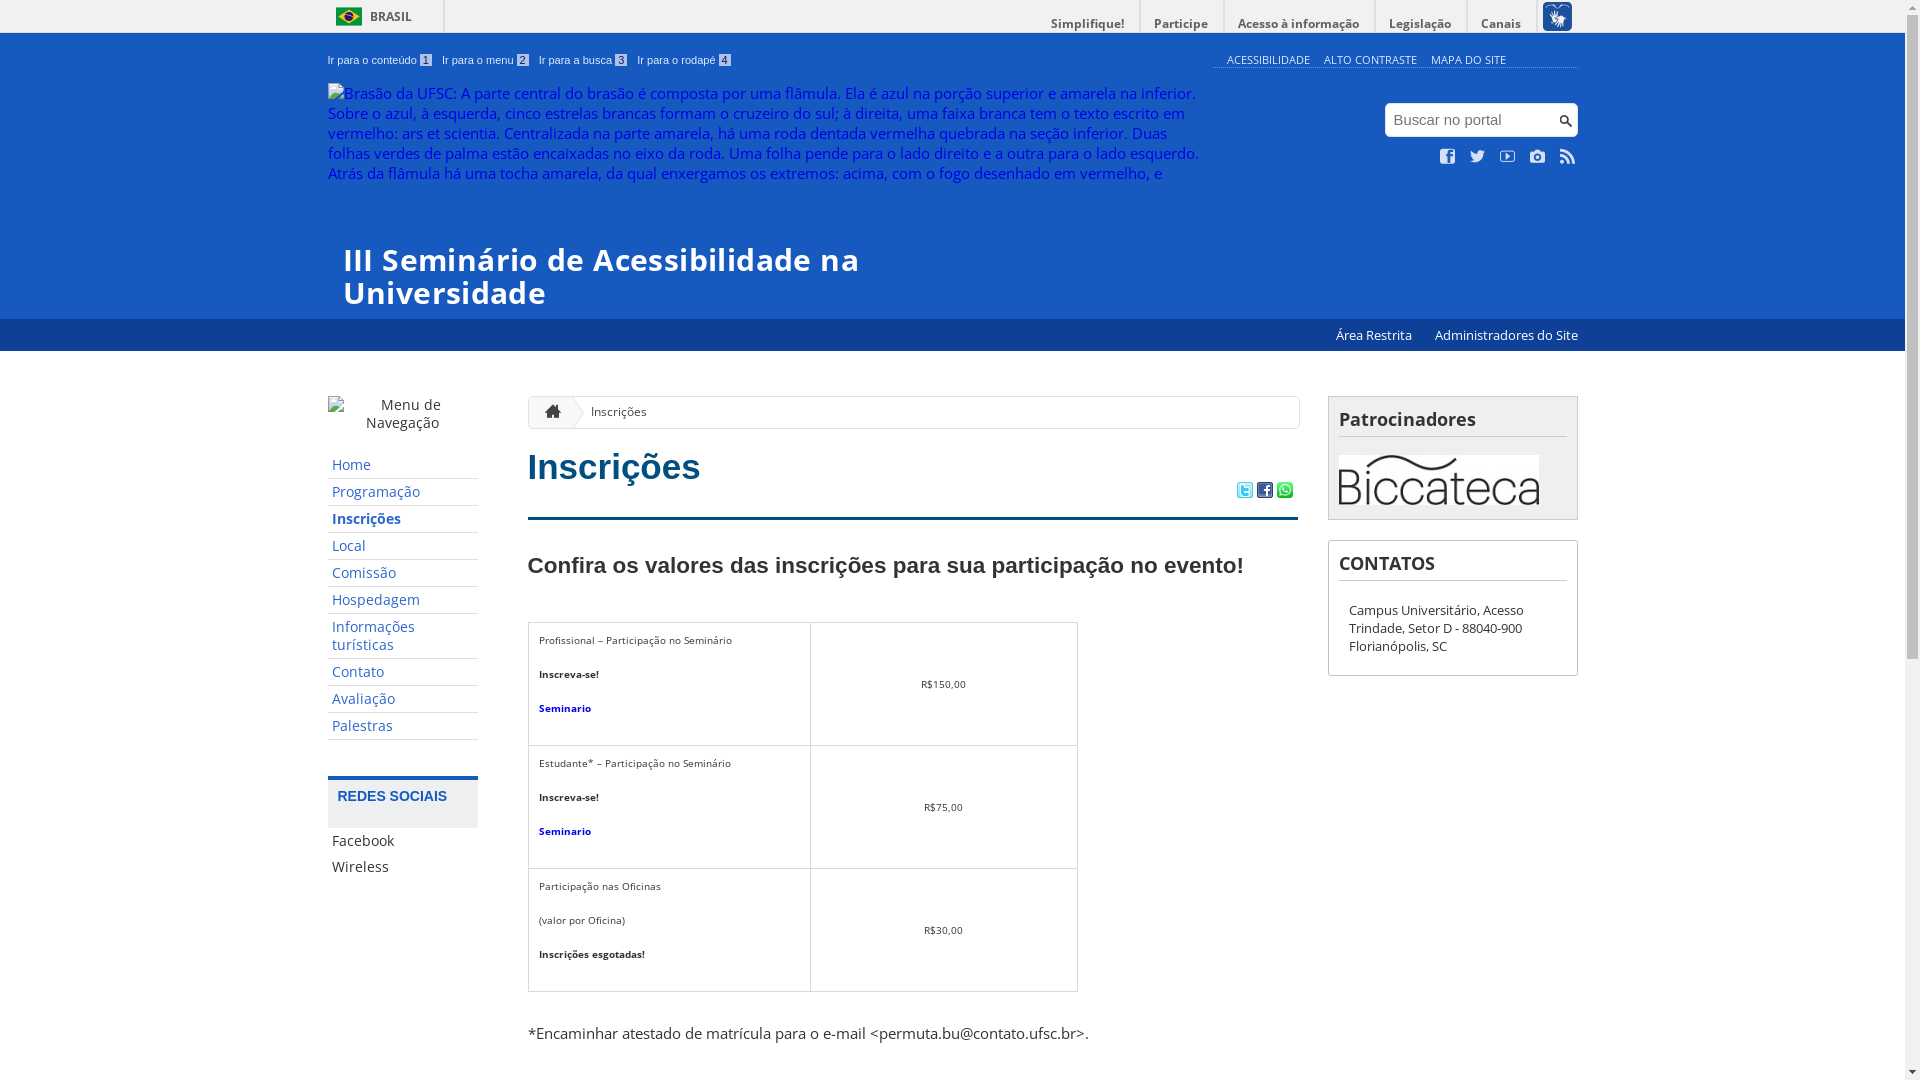 This screenshot has height=1080, width=1920. What do you see at coordinates (564, 831) in the screenshot?
I see `Seminario` at bounding box center [564, 831].